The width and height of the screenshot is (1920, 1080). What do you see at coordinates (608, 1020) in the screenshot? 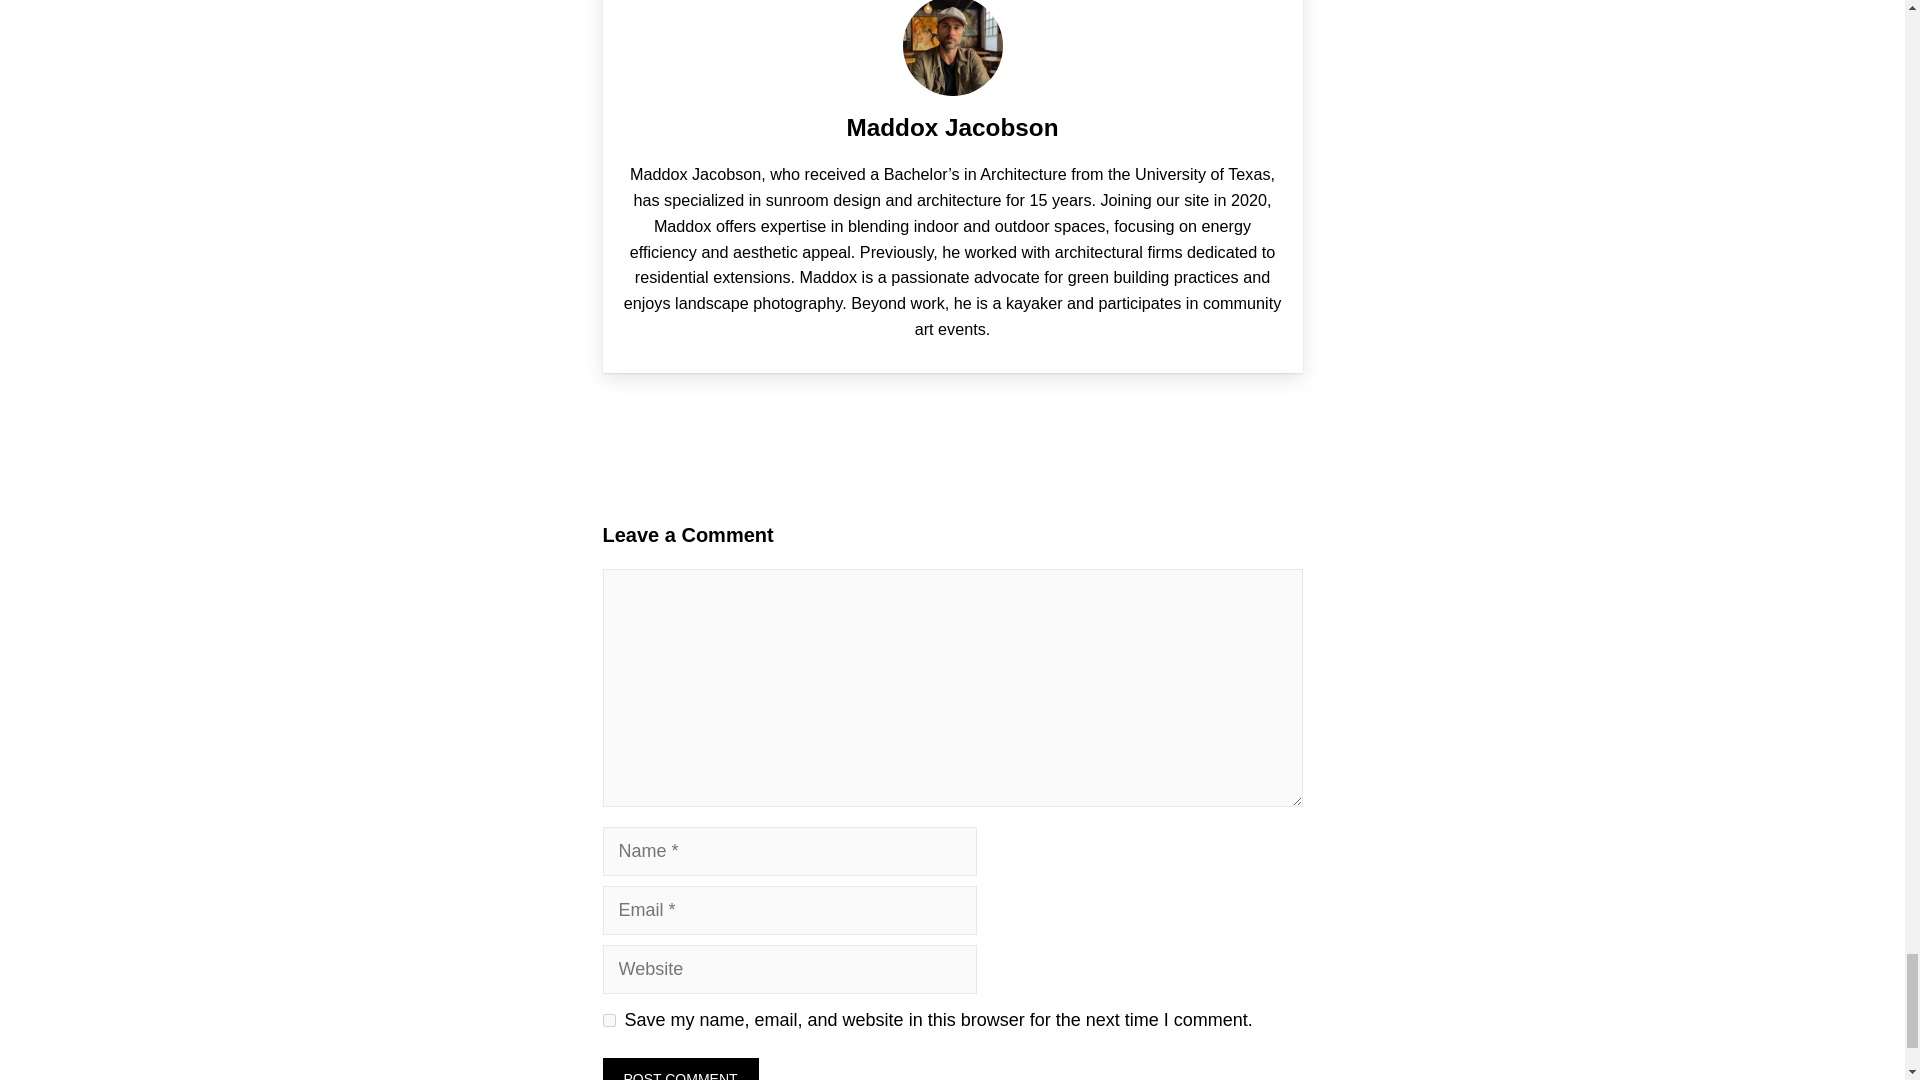
I see `yes` at bounding box center [608, 1020].